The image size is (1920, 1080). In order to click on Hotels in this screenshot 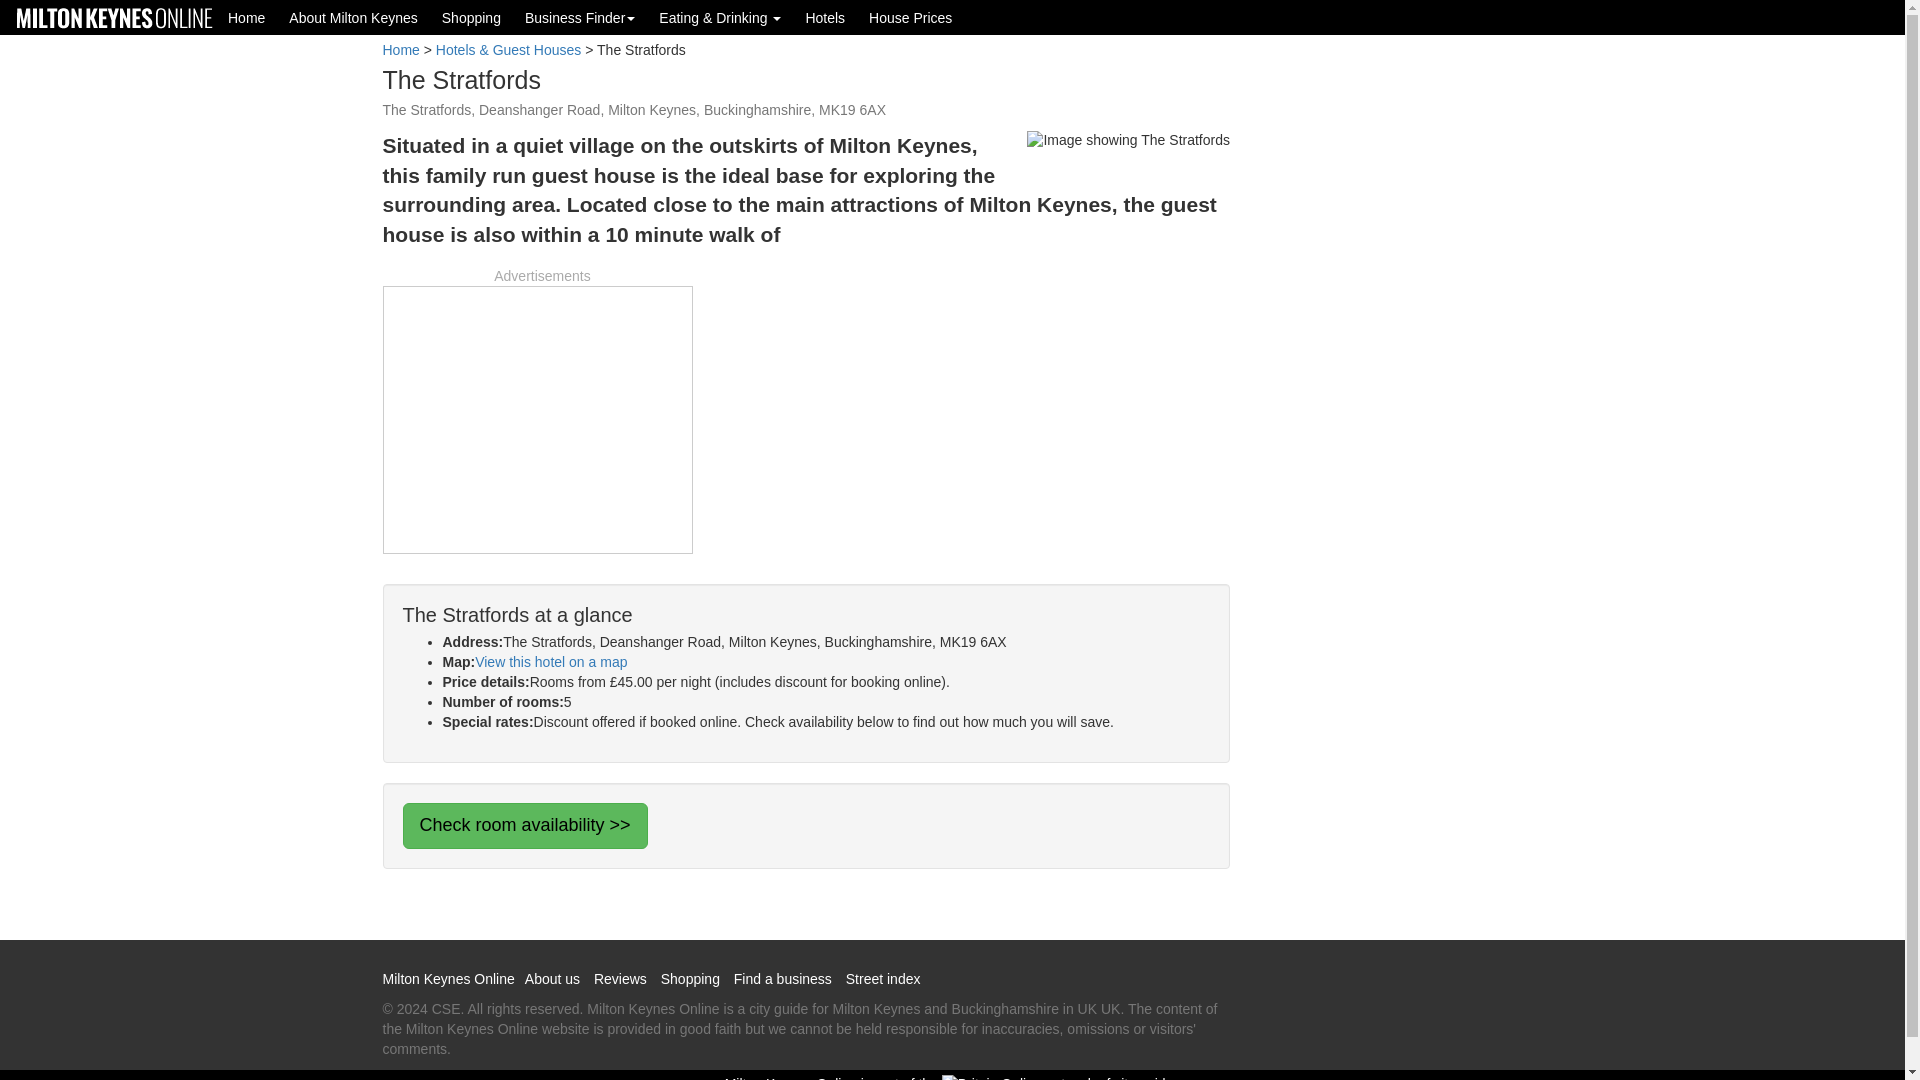, I will do `click(824, 17)`.